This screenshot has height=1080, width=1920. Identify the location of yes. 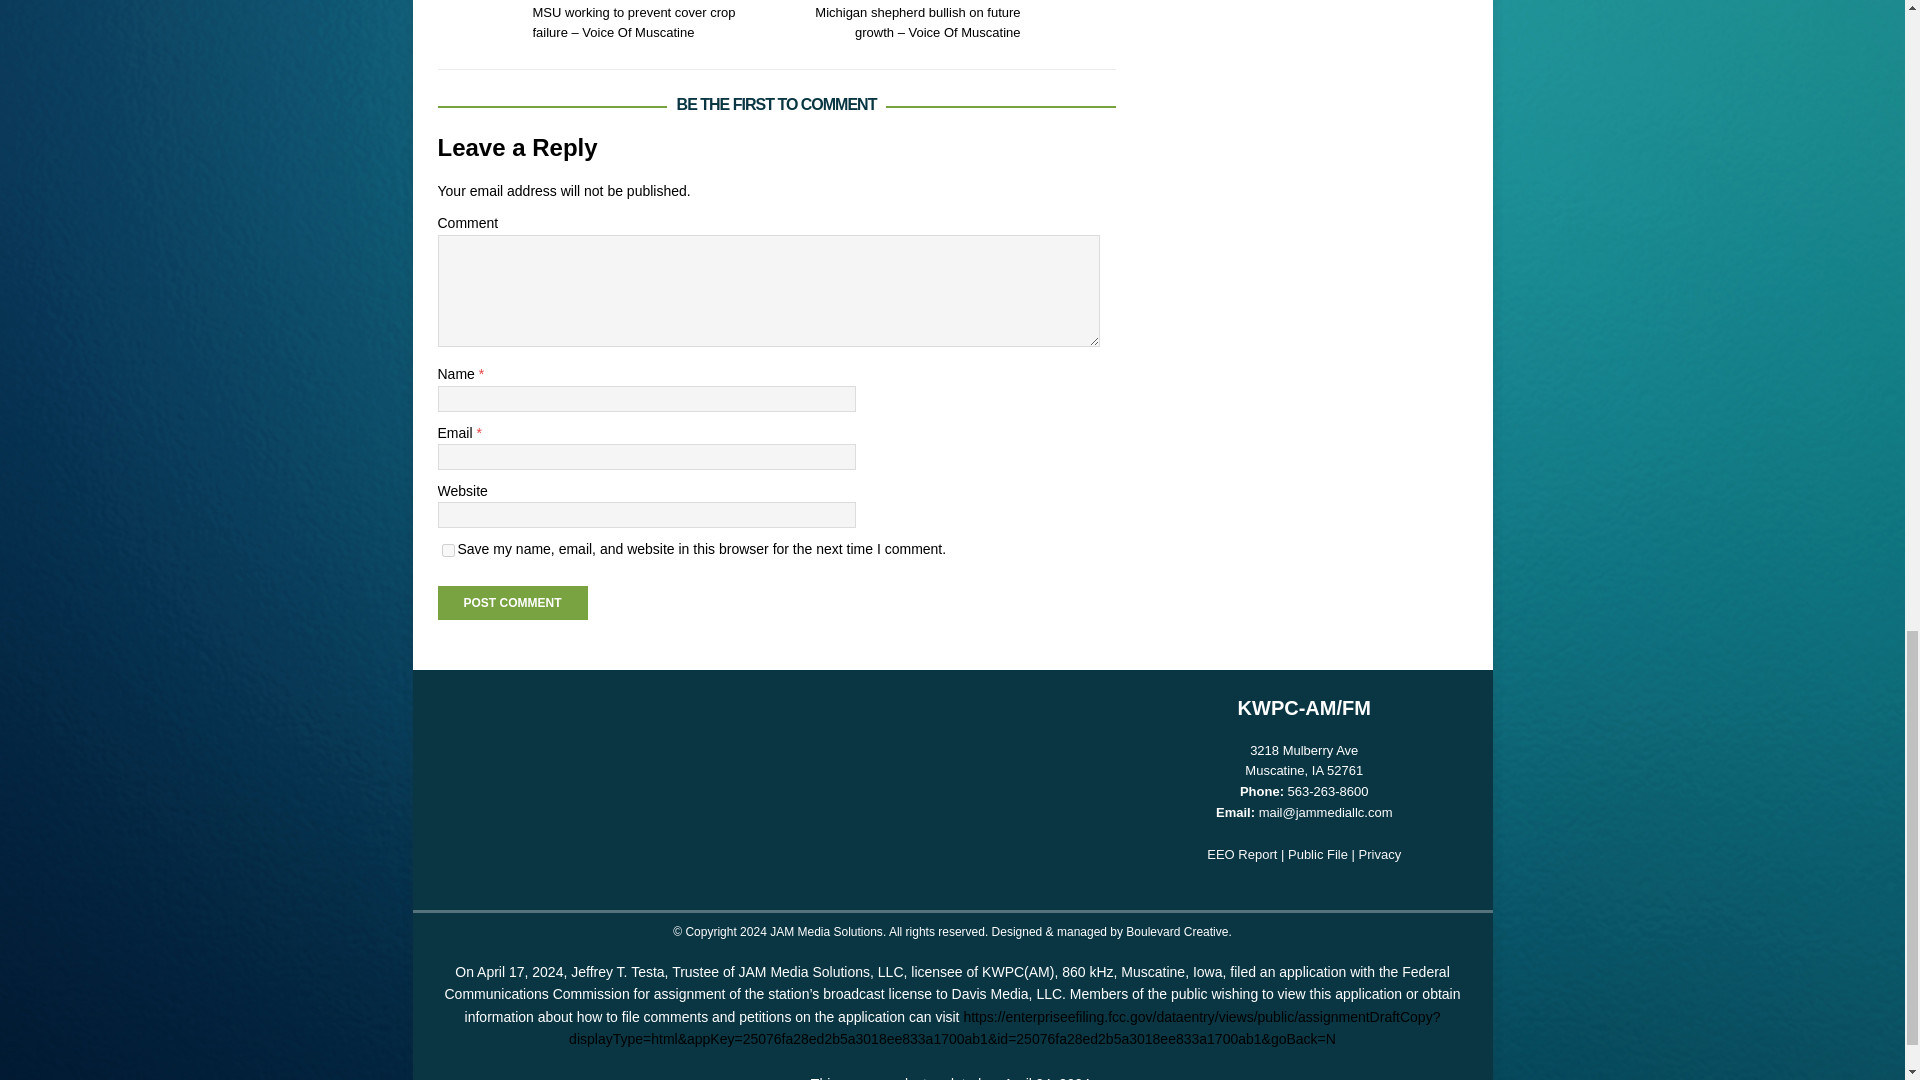
(448, 550).